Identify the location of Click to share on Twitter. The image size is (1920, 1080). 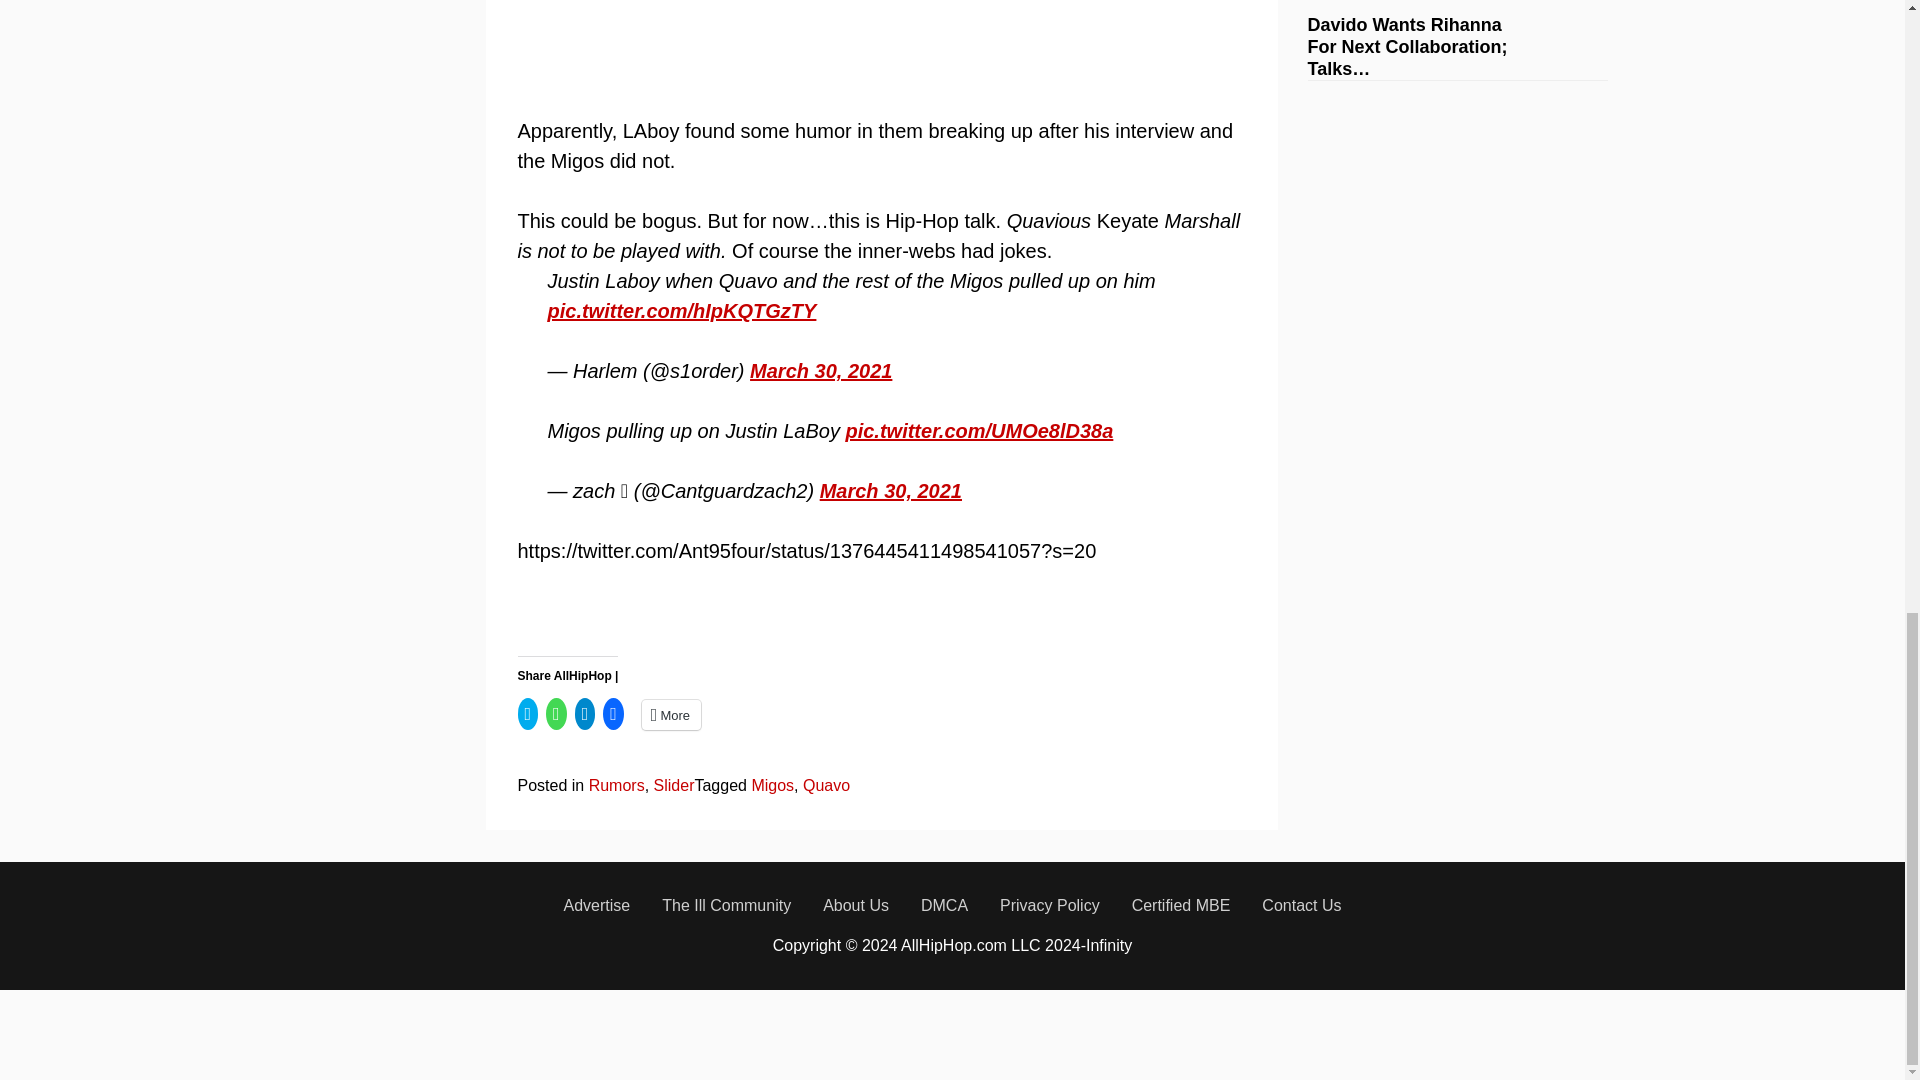
(528, 714).